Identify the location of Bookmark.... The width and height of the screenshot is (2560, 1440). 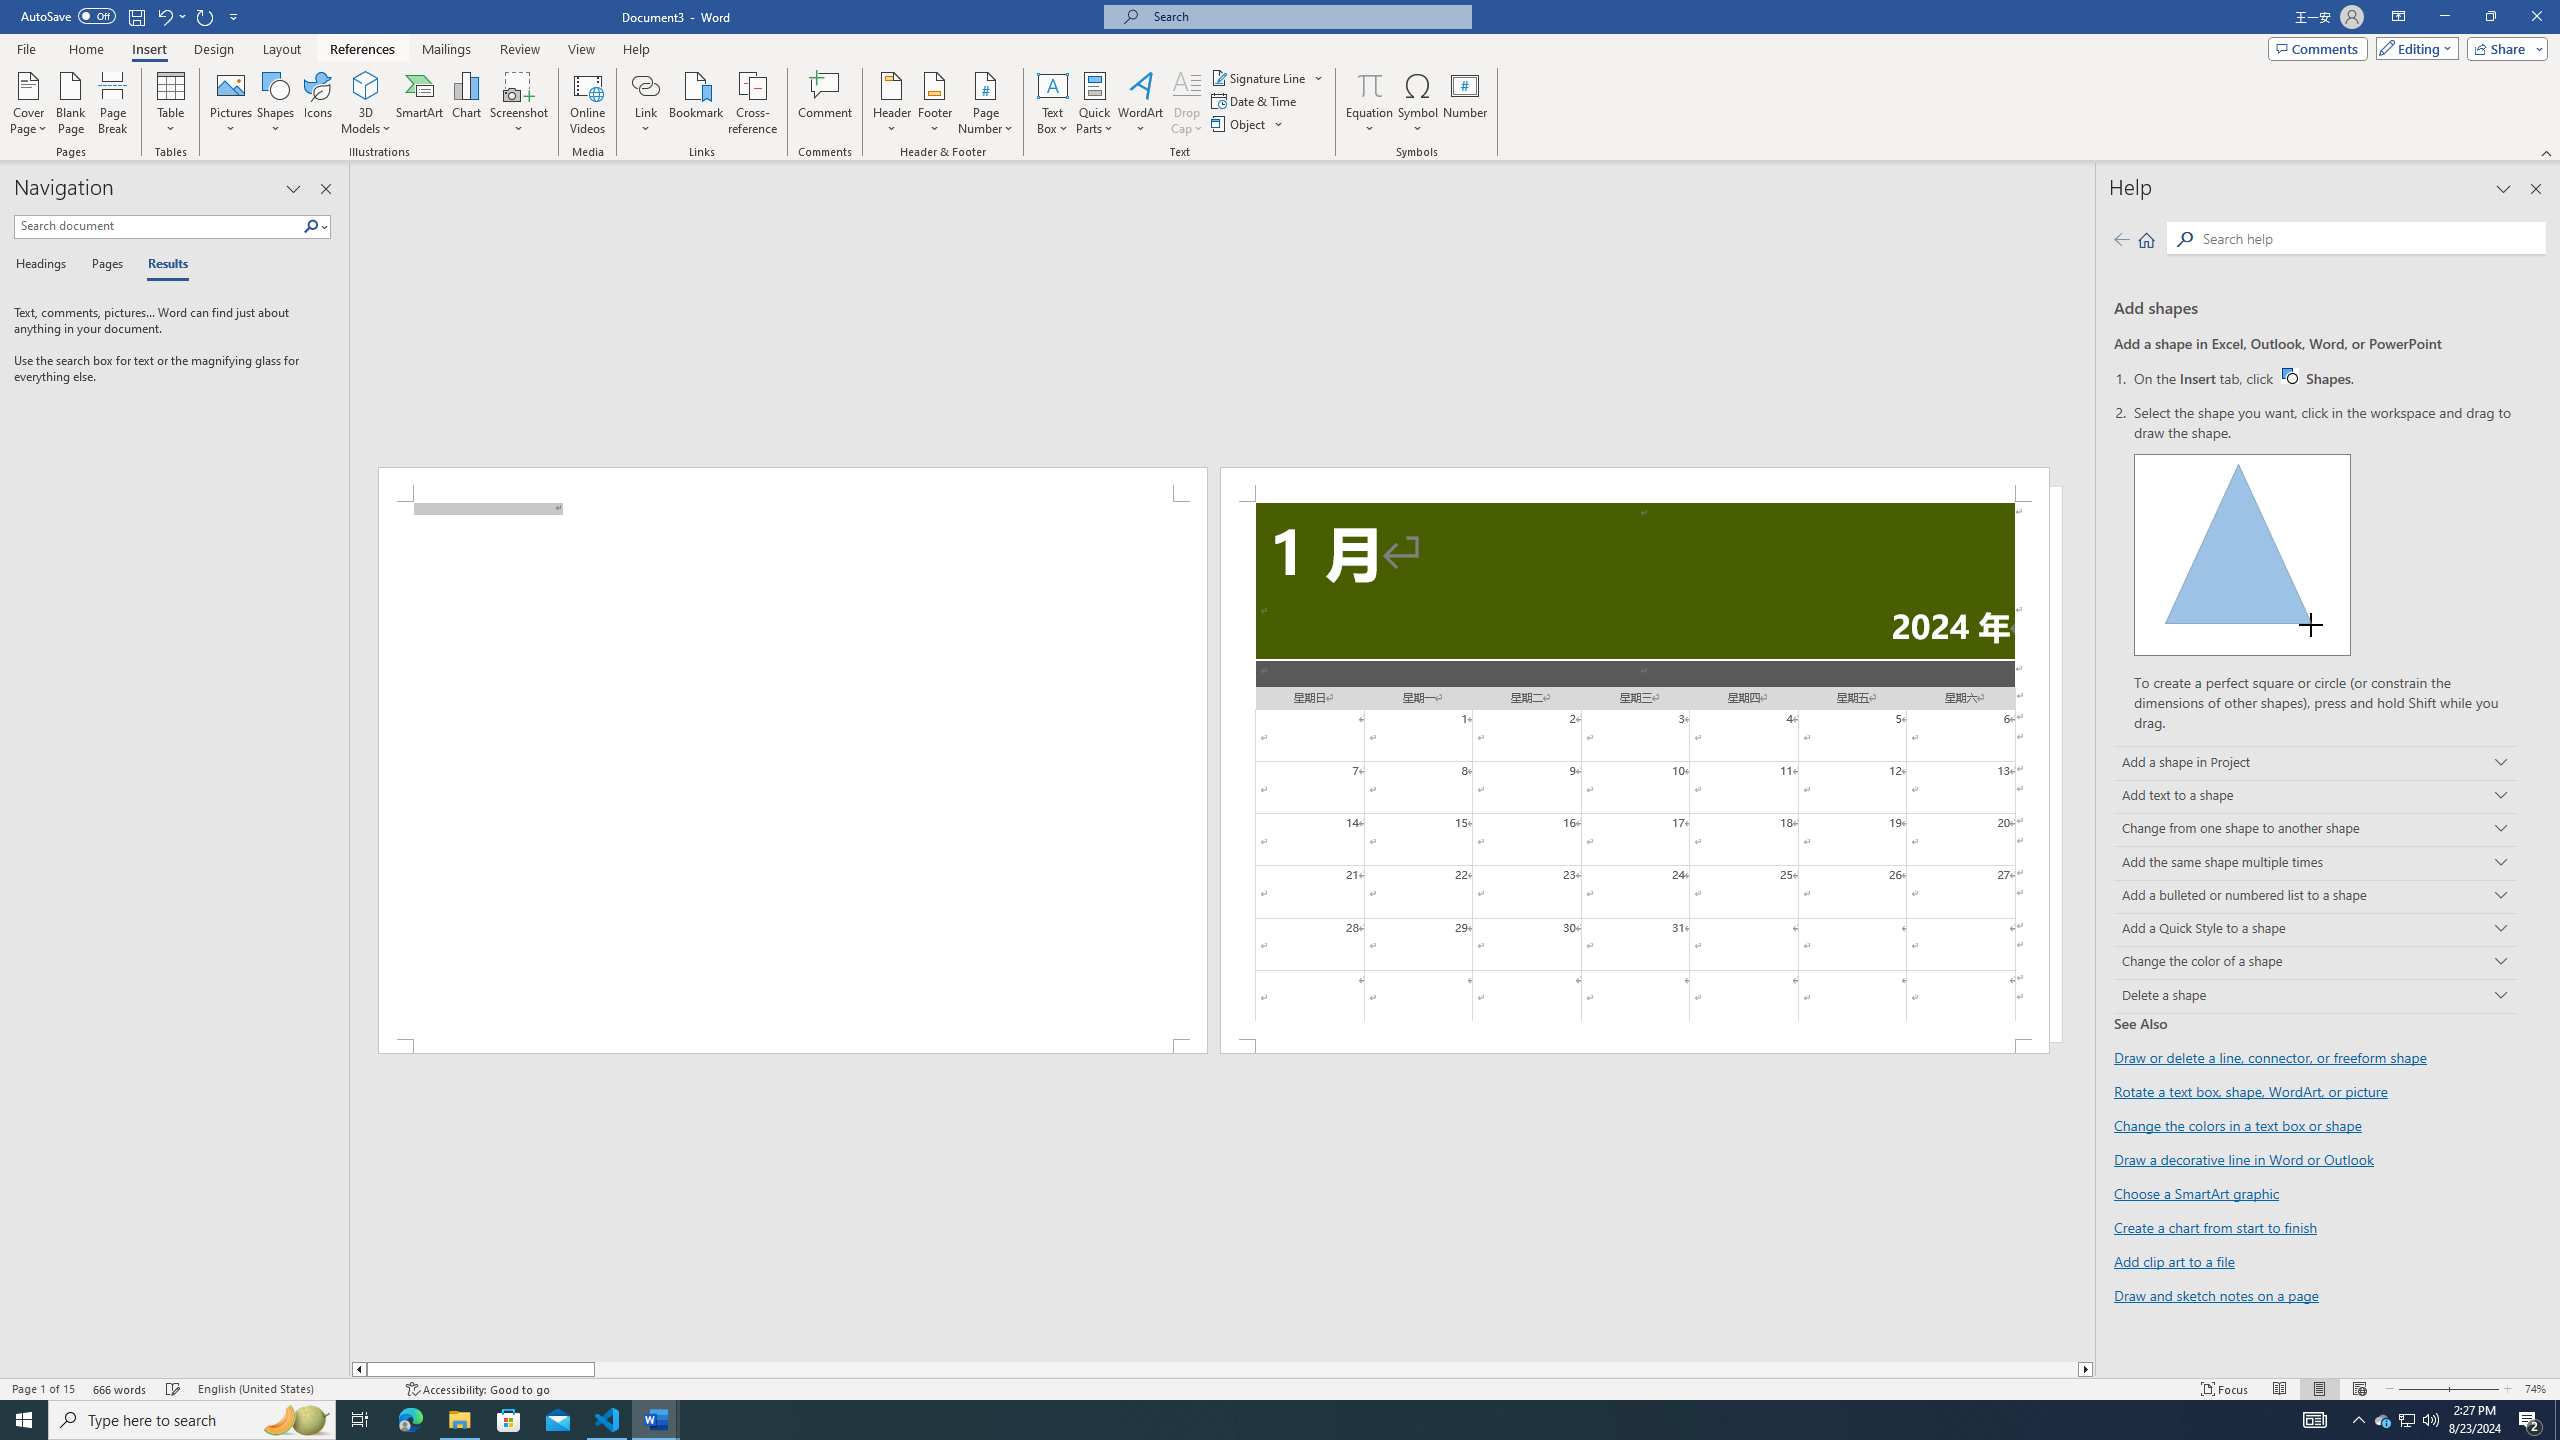
(698, 103).